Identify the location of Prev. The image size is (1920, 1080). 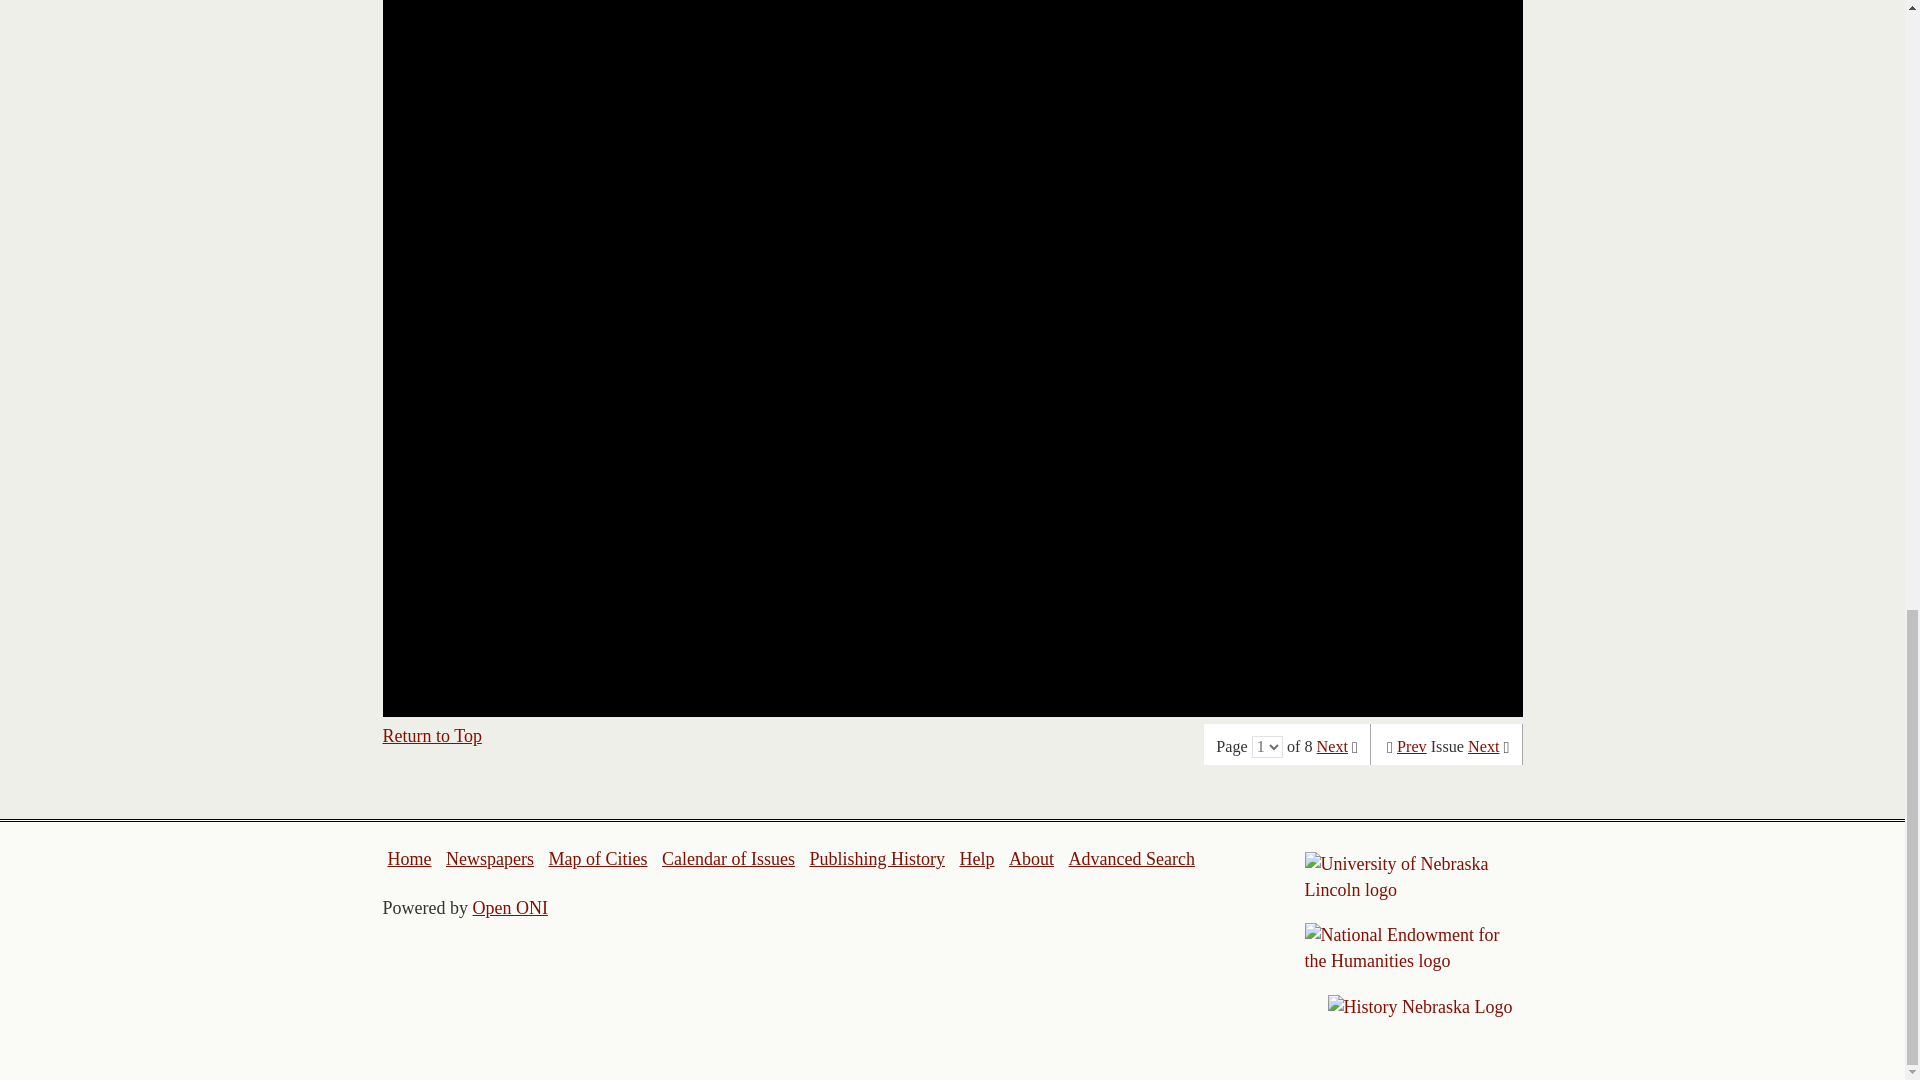
(1412, 746).